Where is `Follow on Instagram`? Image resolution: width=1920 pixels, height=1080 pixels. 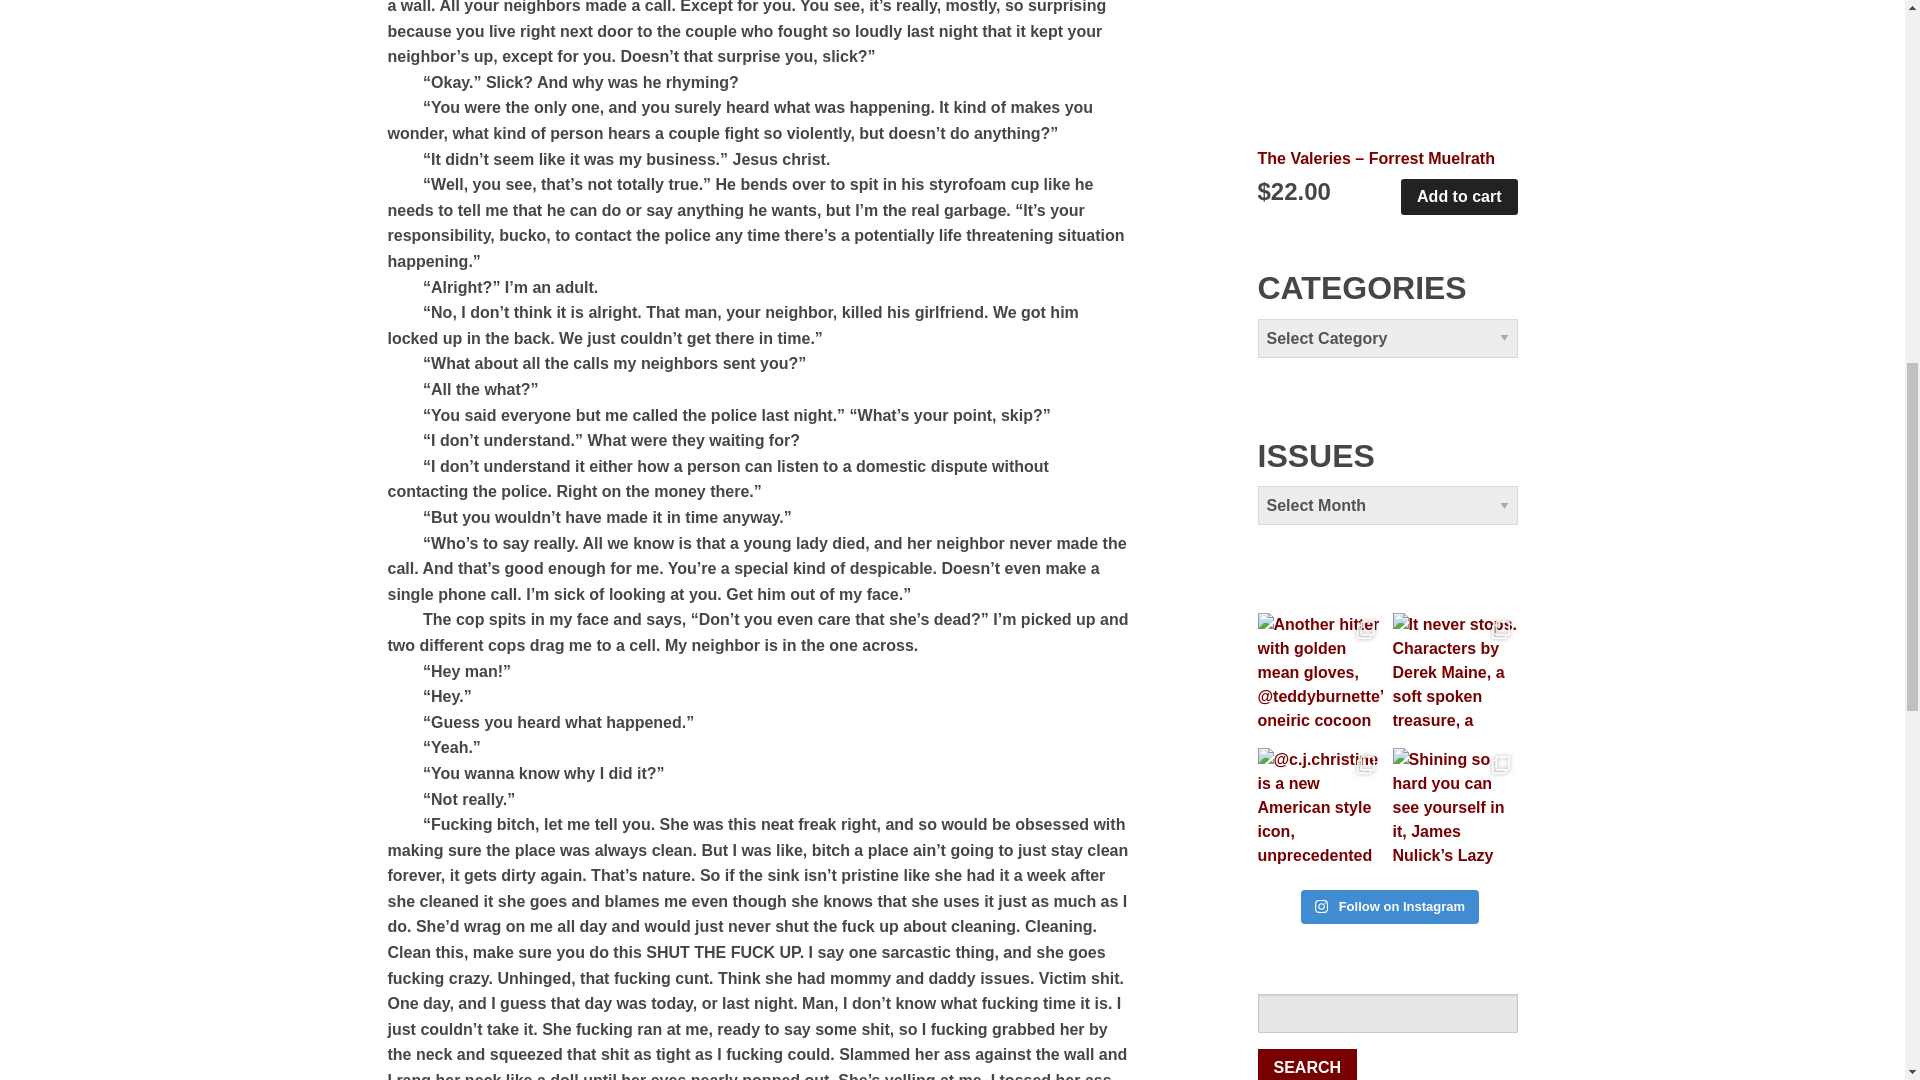
Follow on Instagram is located at coordinates (1390, 906).